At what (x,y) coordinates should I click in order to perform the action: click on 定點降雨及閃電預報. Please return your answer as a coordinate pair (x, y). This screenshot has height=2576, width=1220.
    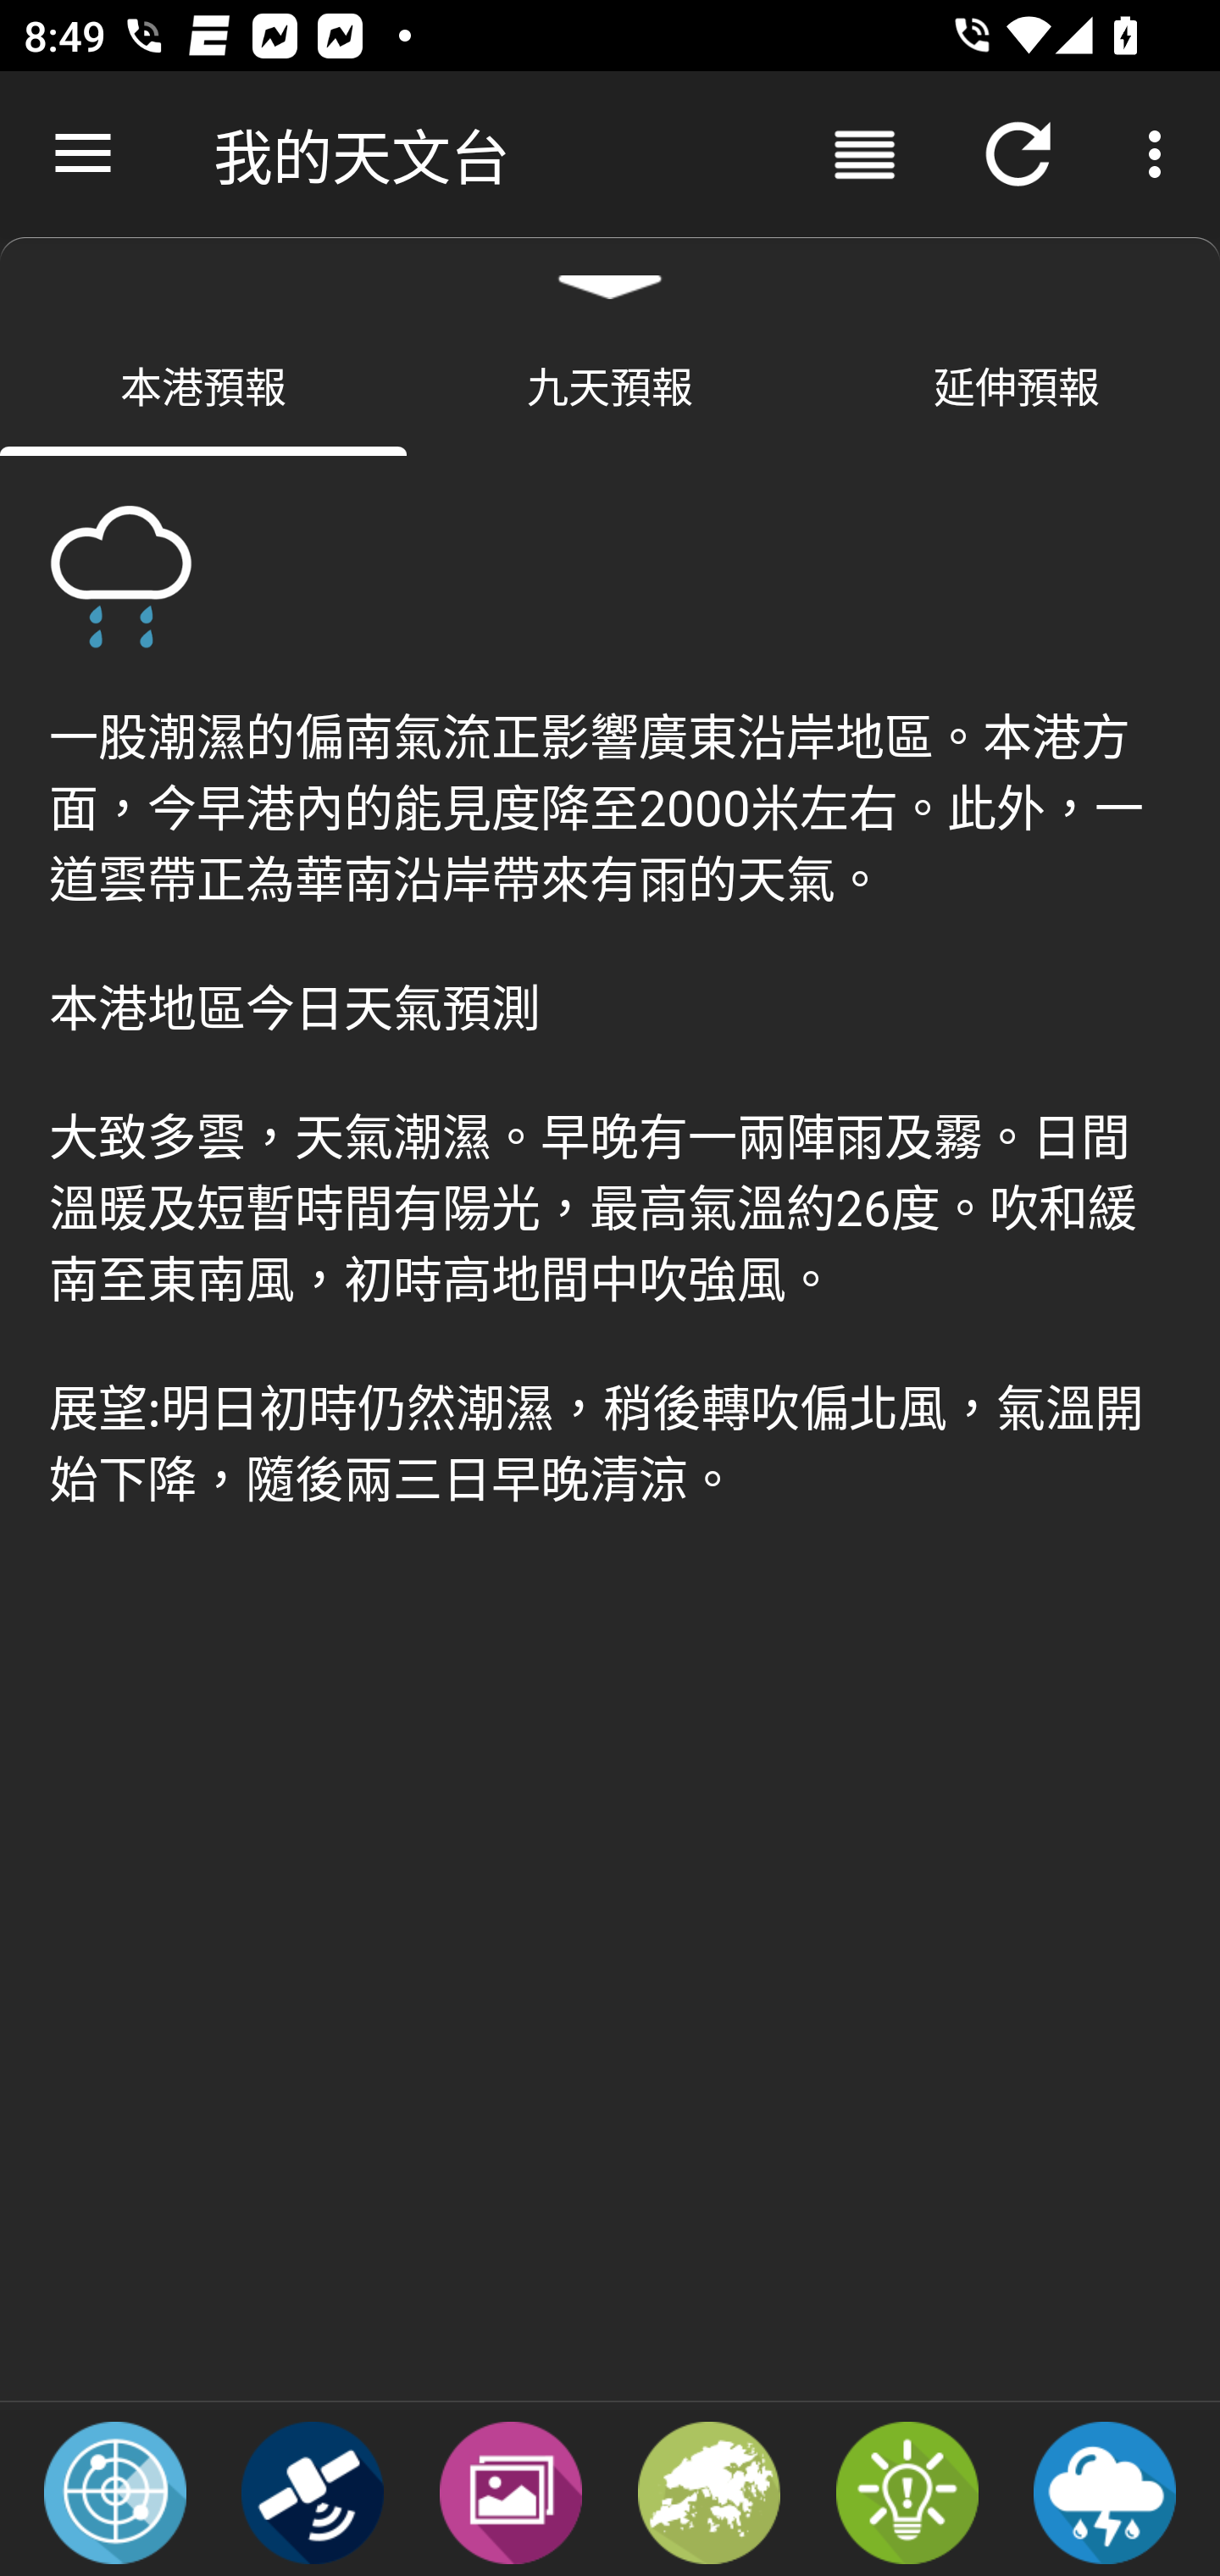
    Looking at the image, I should click on (1105, 2491).